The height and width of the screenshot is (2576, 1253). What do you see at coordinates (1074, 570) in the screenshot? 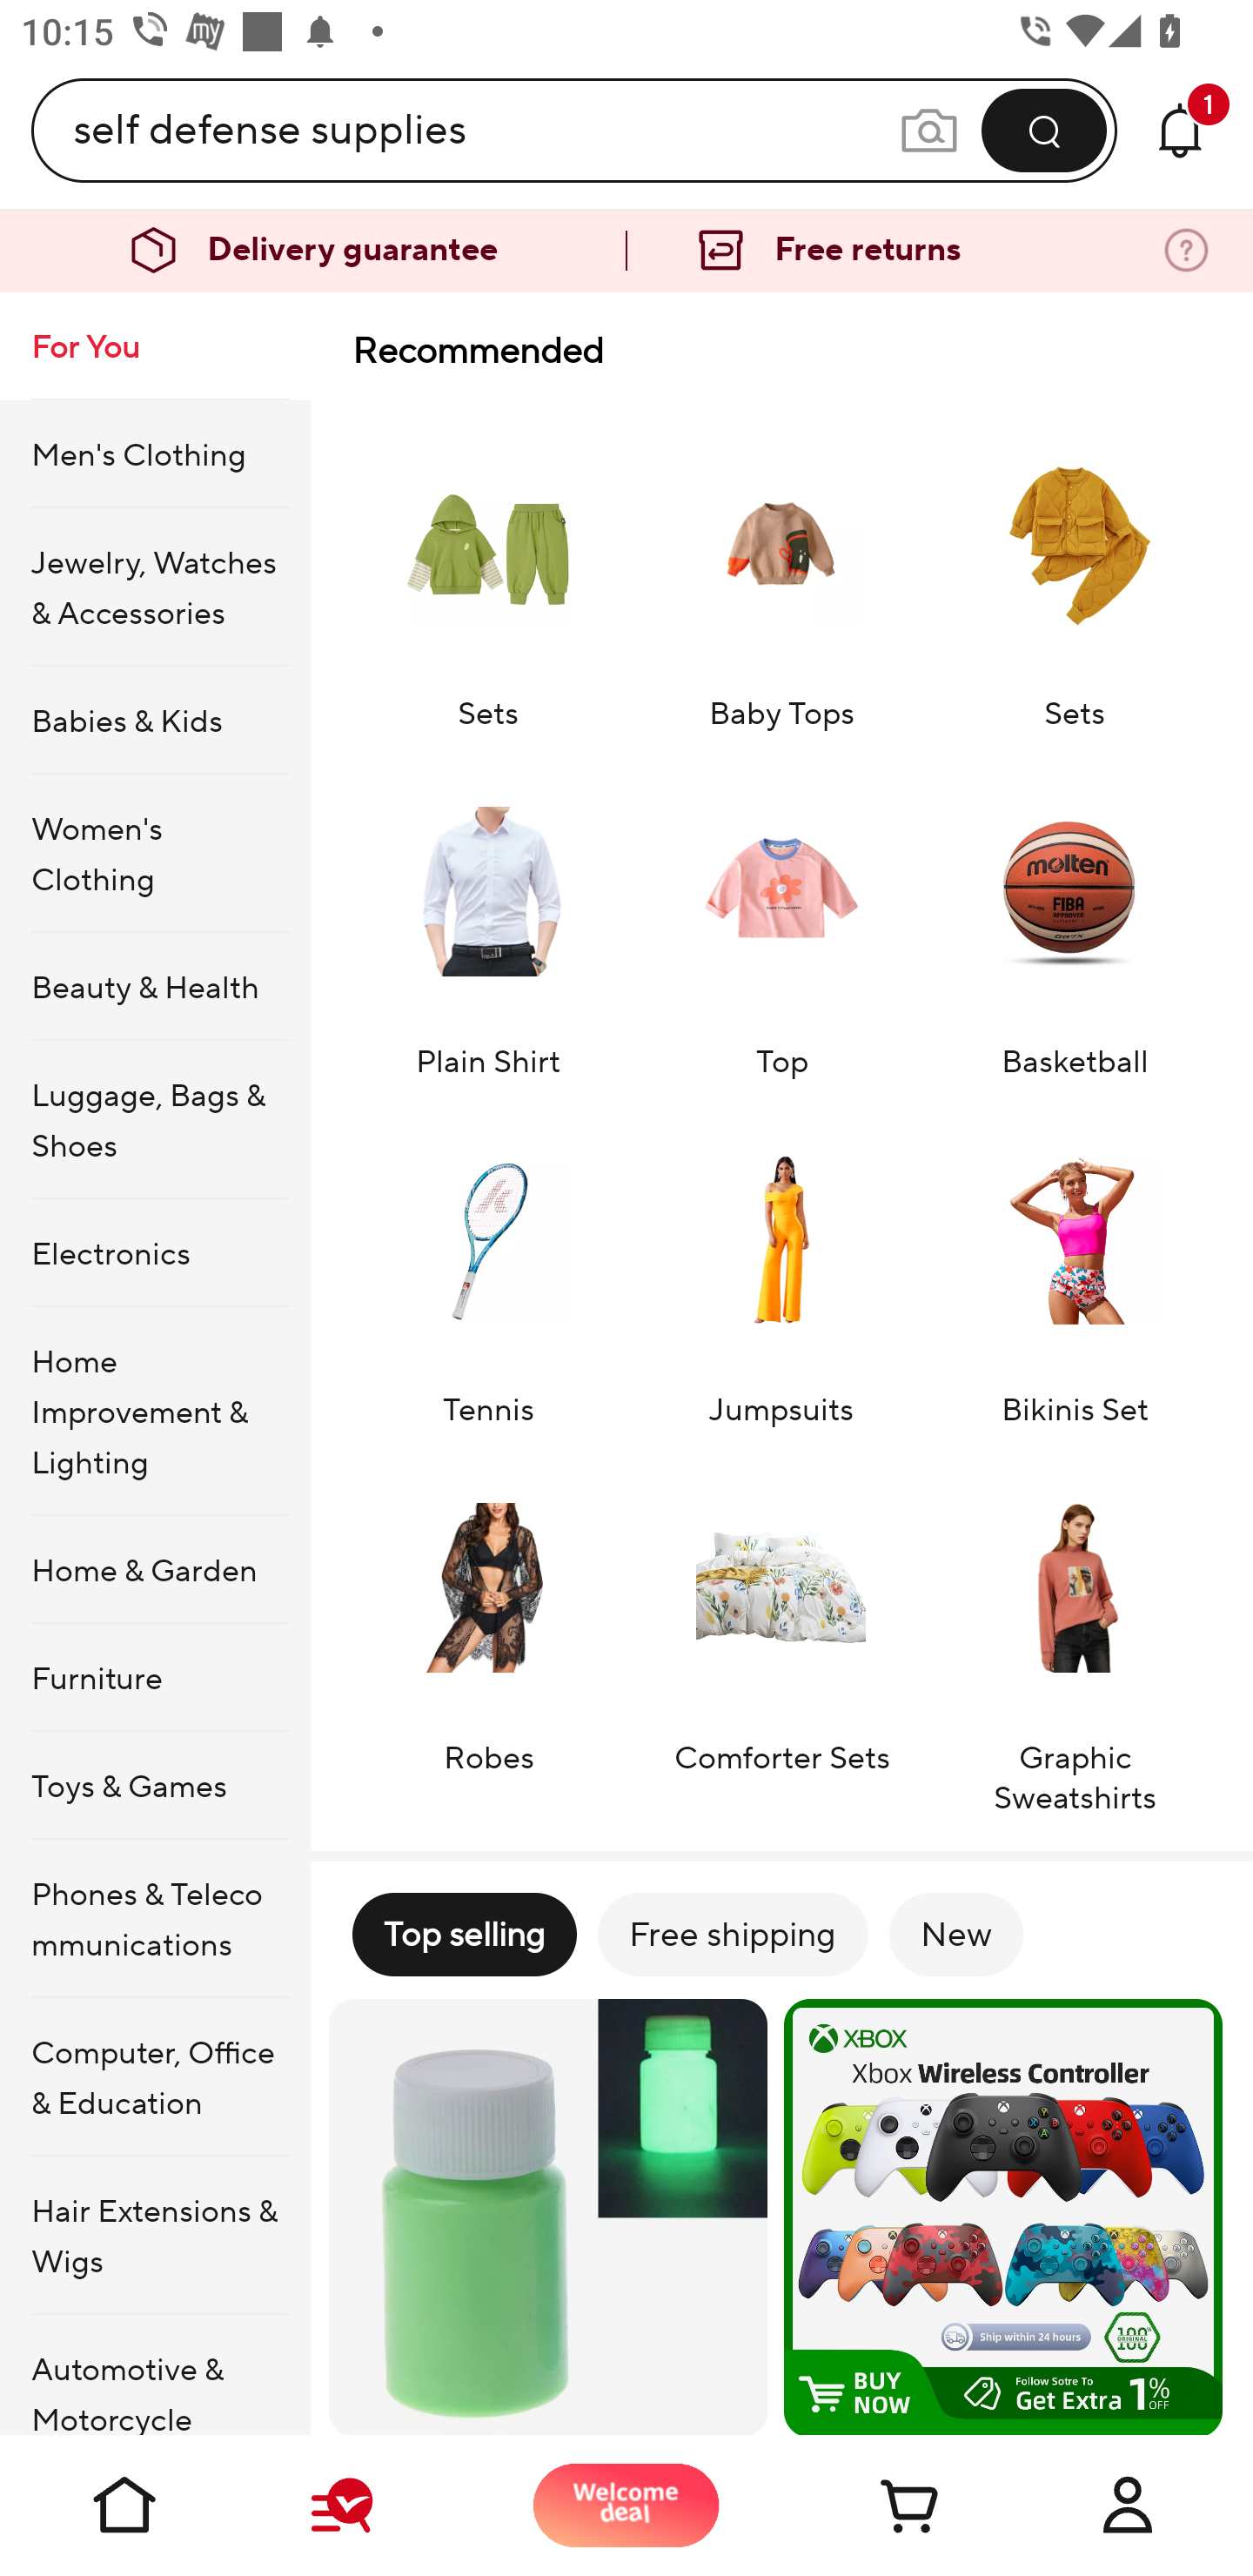
I see `Sets` at bounding box center [1074, 570].